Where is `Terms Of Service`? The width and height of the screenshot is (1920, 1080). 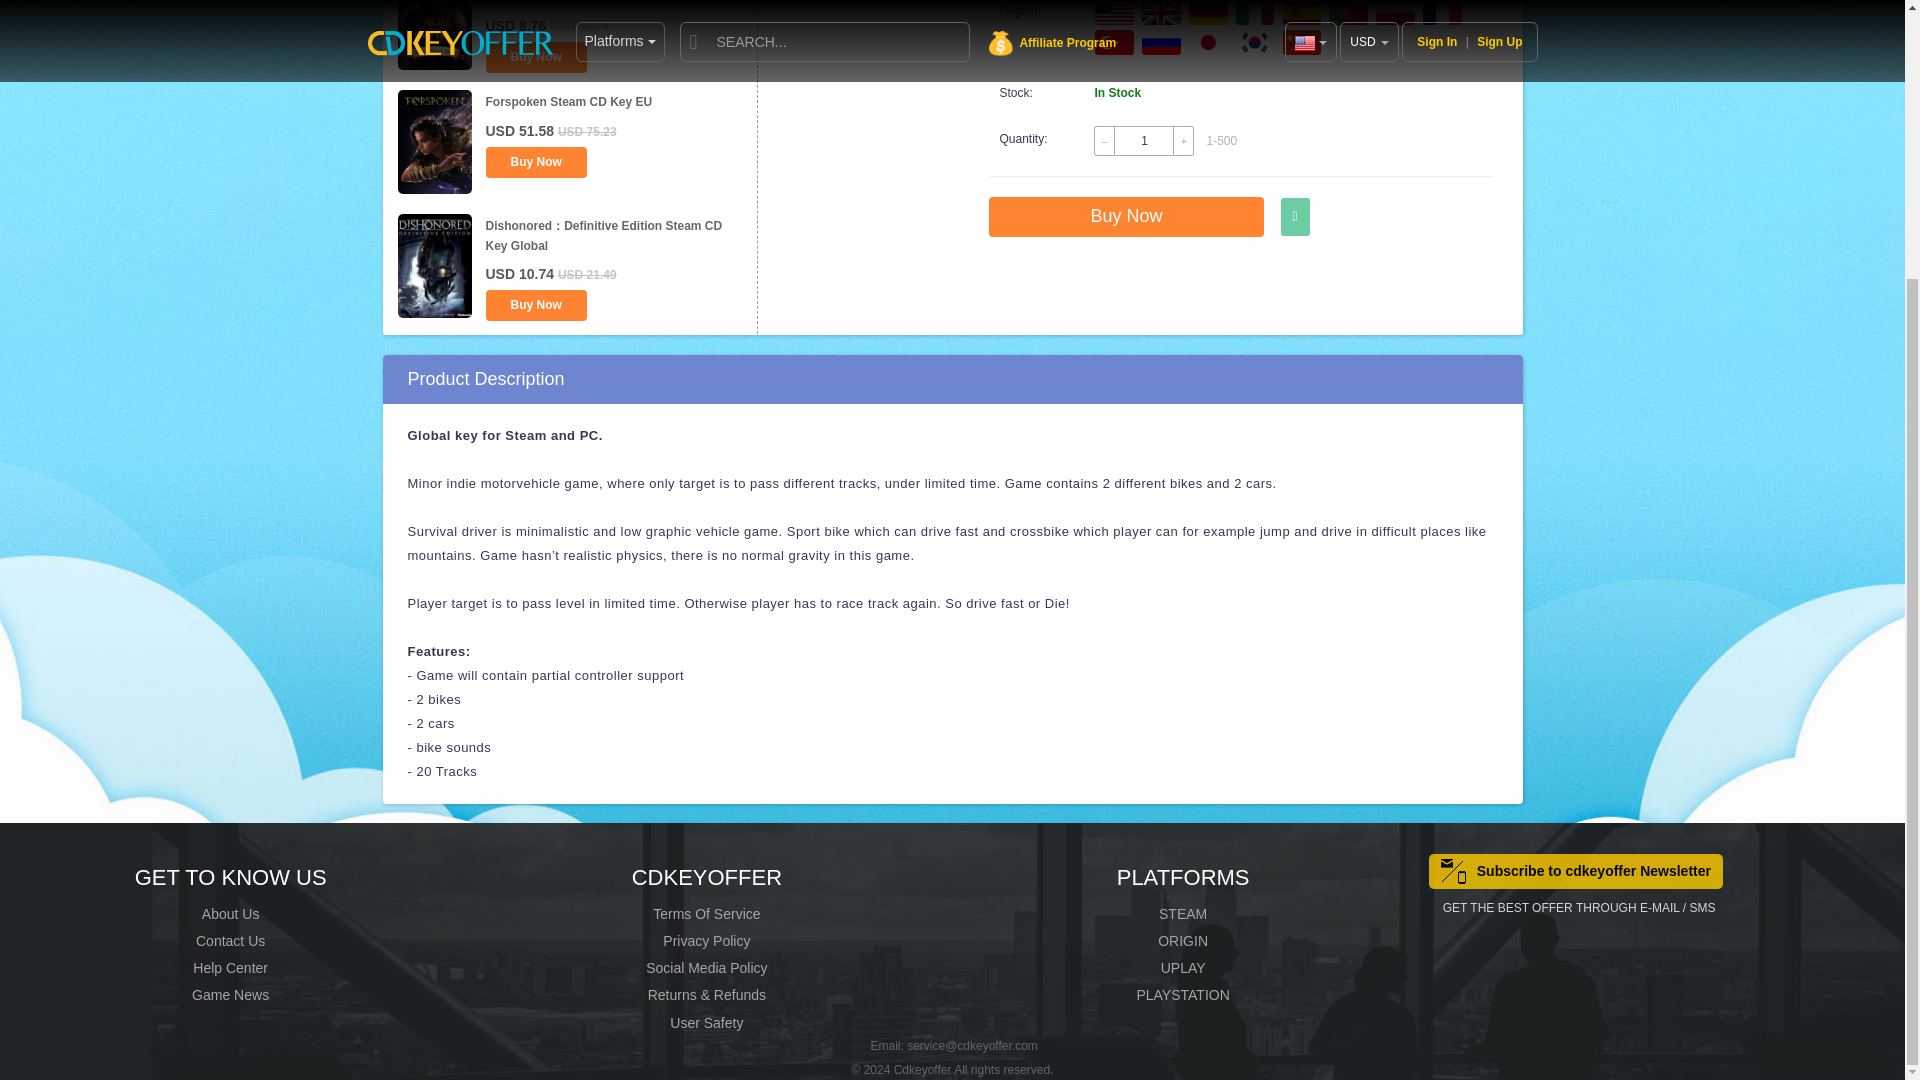
Terms Of Service is located at coordinates (706, 914).